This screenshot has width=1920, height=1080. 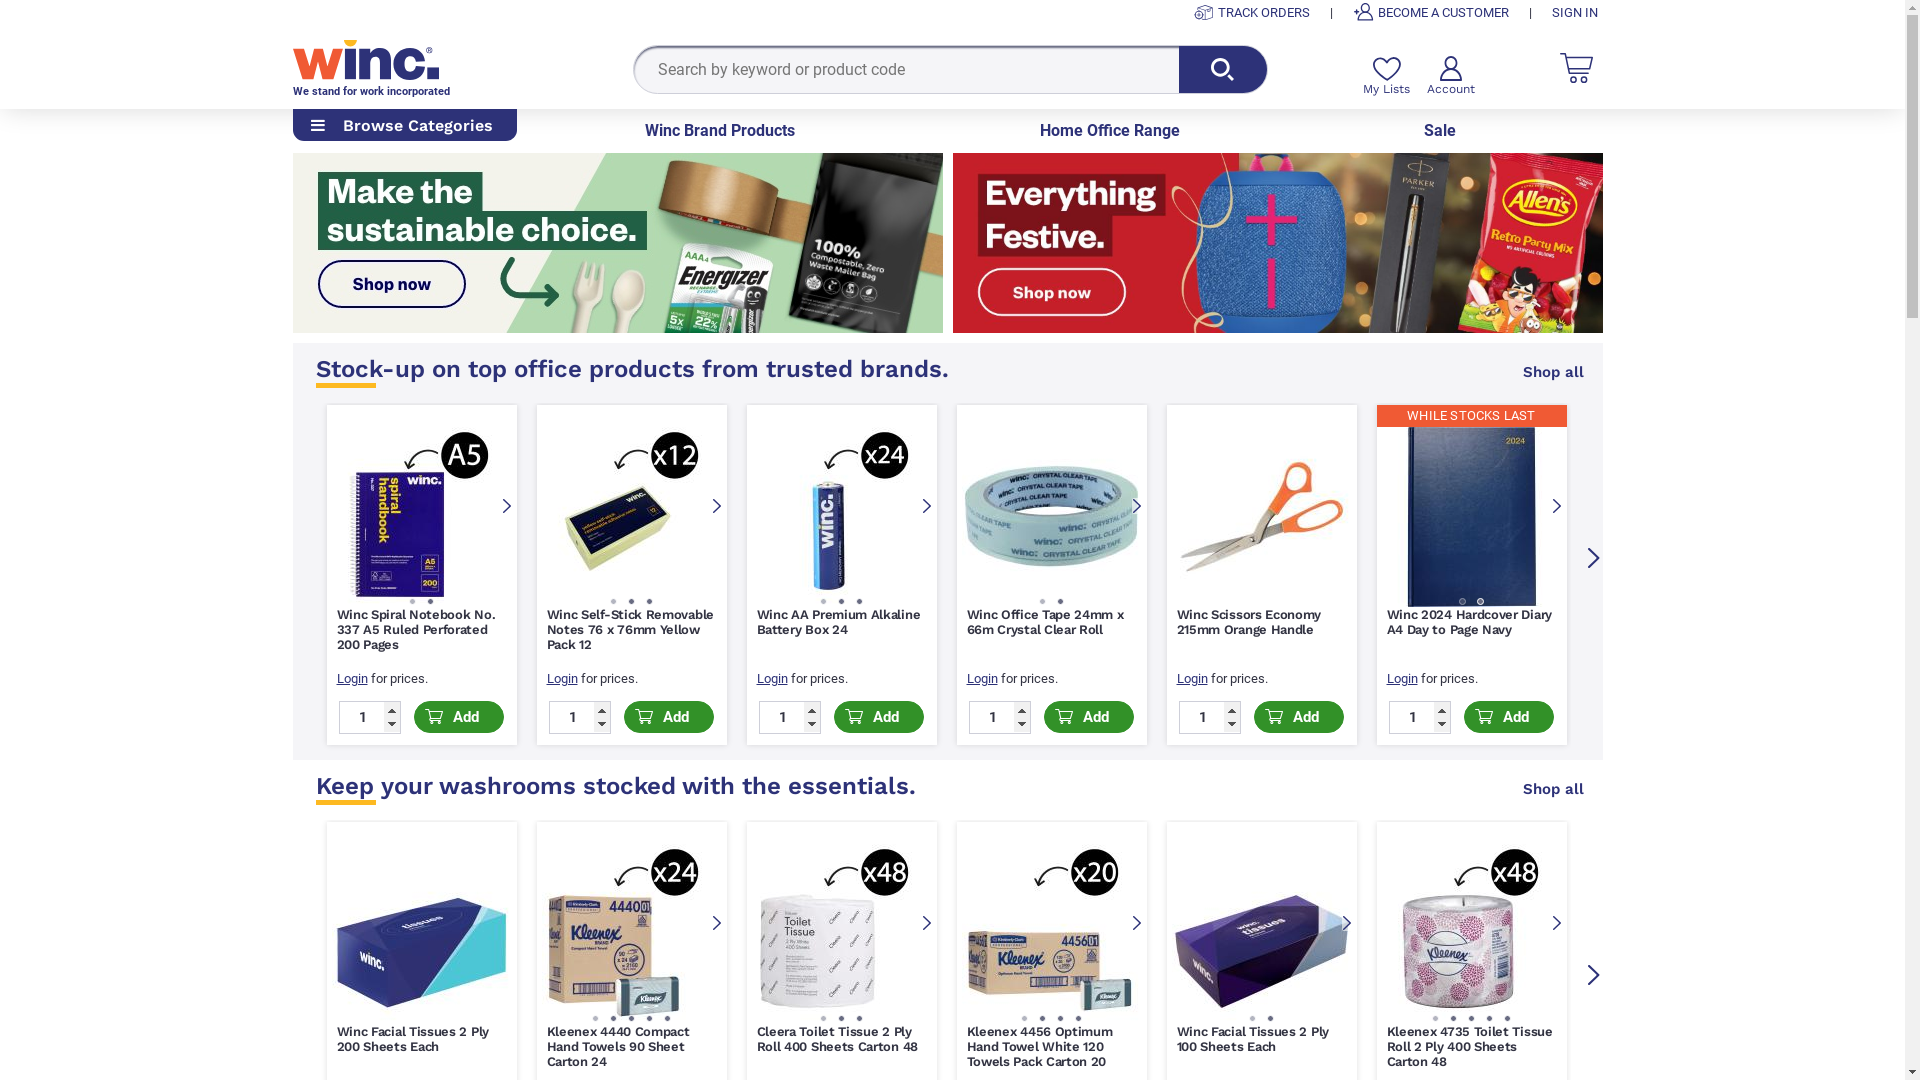 What do you see at coordinates (630, 630) in the screenshot?
I see `Winc Self-Stick Removable Notes 76 x 76mm Yellow Pack 12` at bounding box center [630, 630].